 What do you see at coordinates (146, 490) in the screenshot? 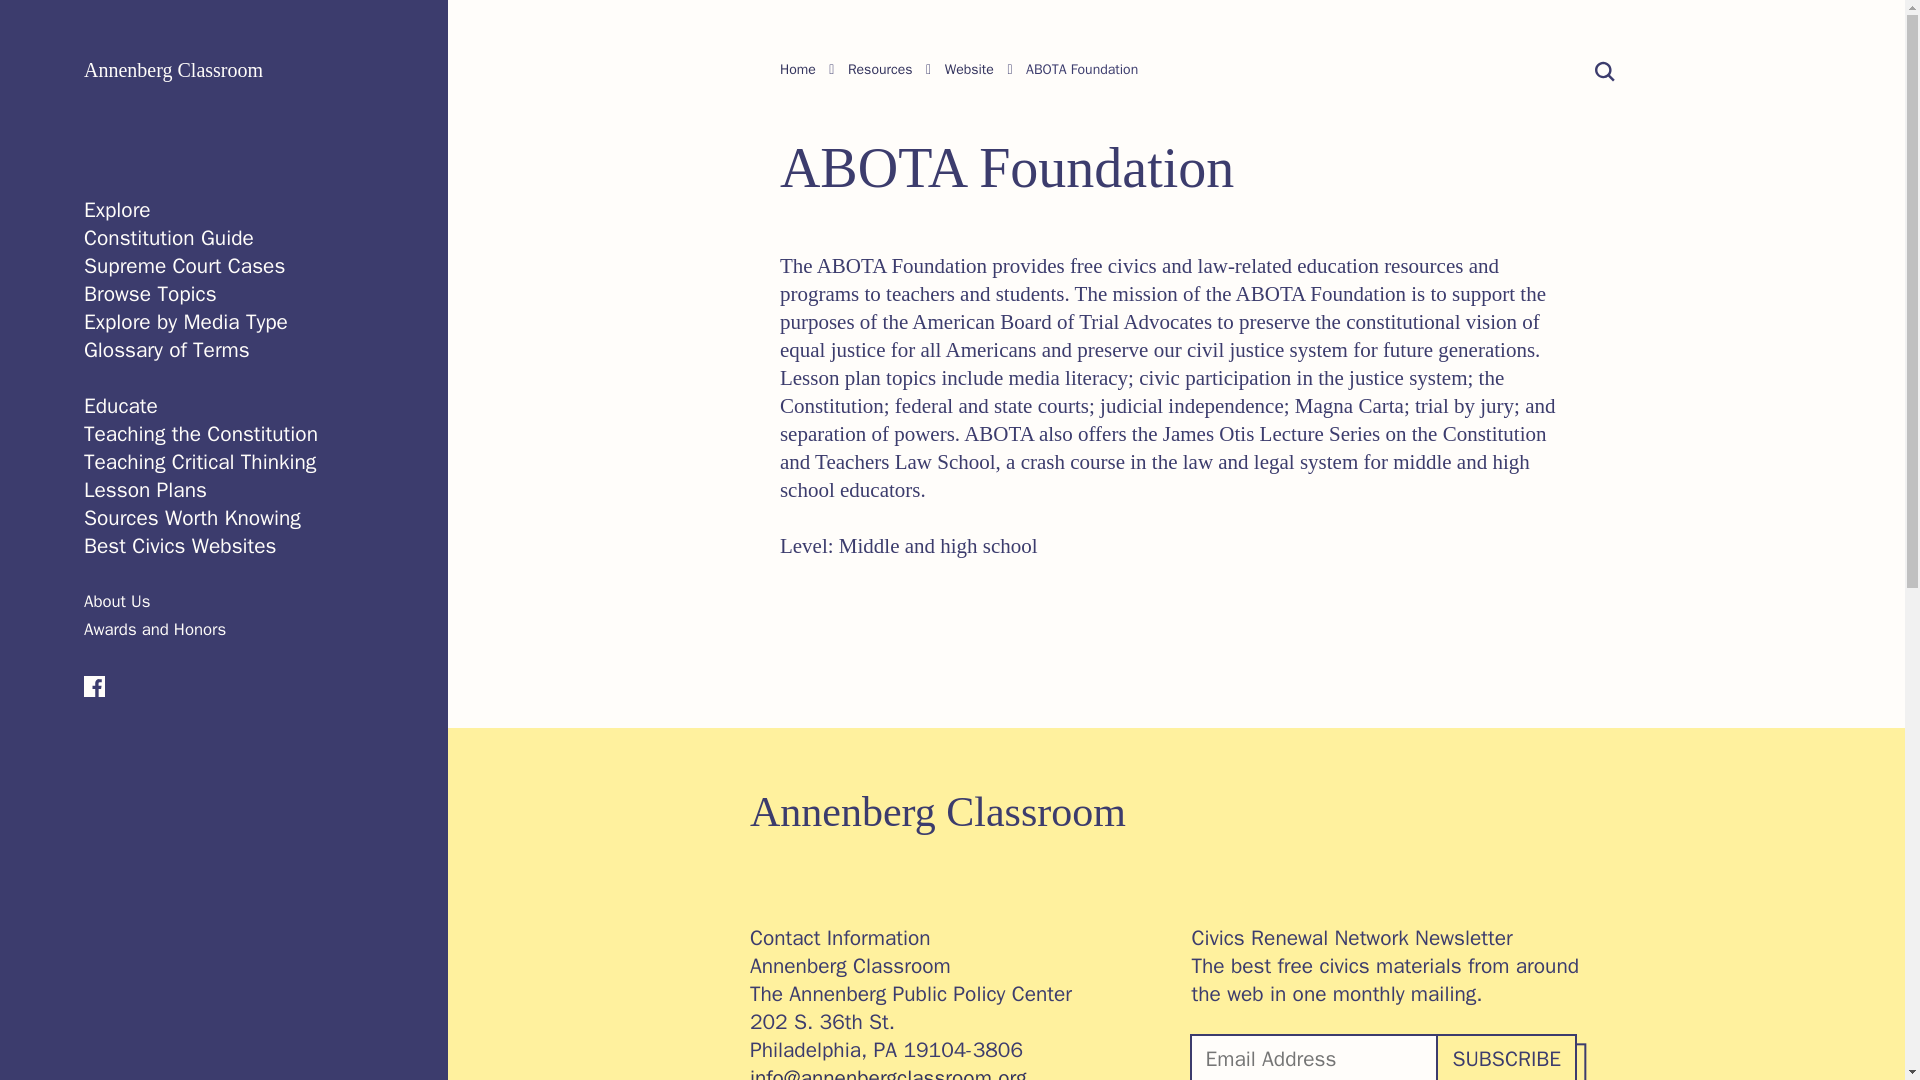
I see `Lesson Plans` at bounding box center [146, 490].